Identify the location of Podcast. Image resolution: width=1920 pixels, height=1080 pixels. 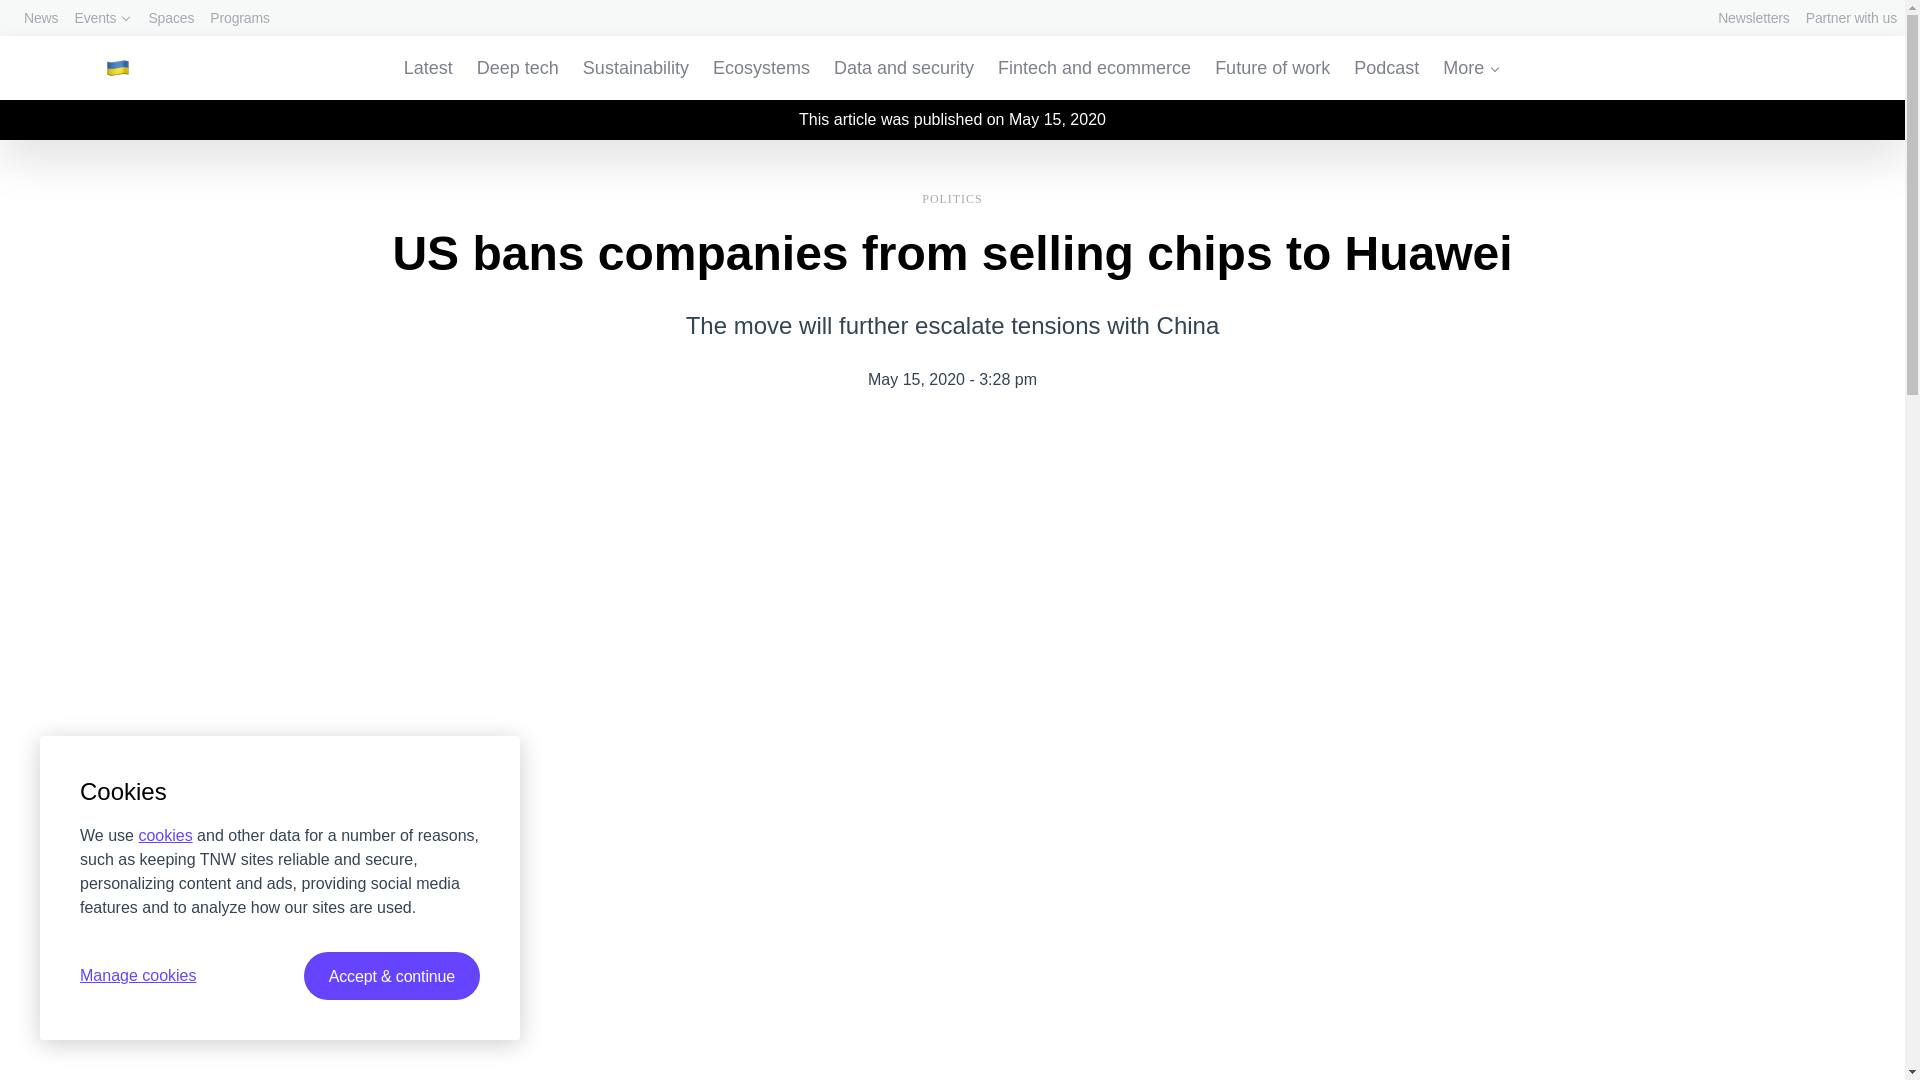
(1386, 68).